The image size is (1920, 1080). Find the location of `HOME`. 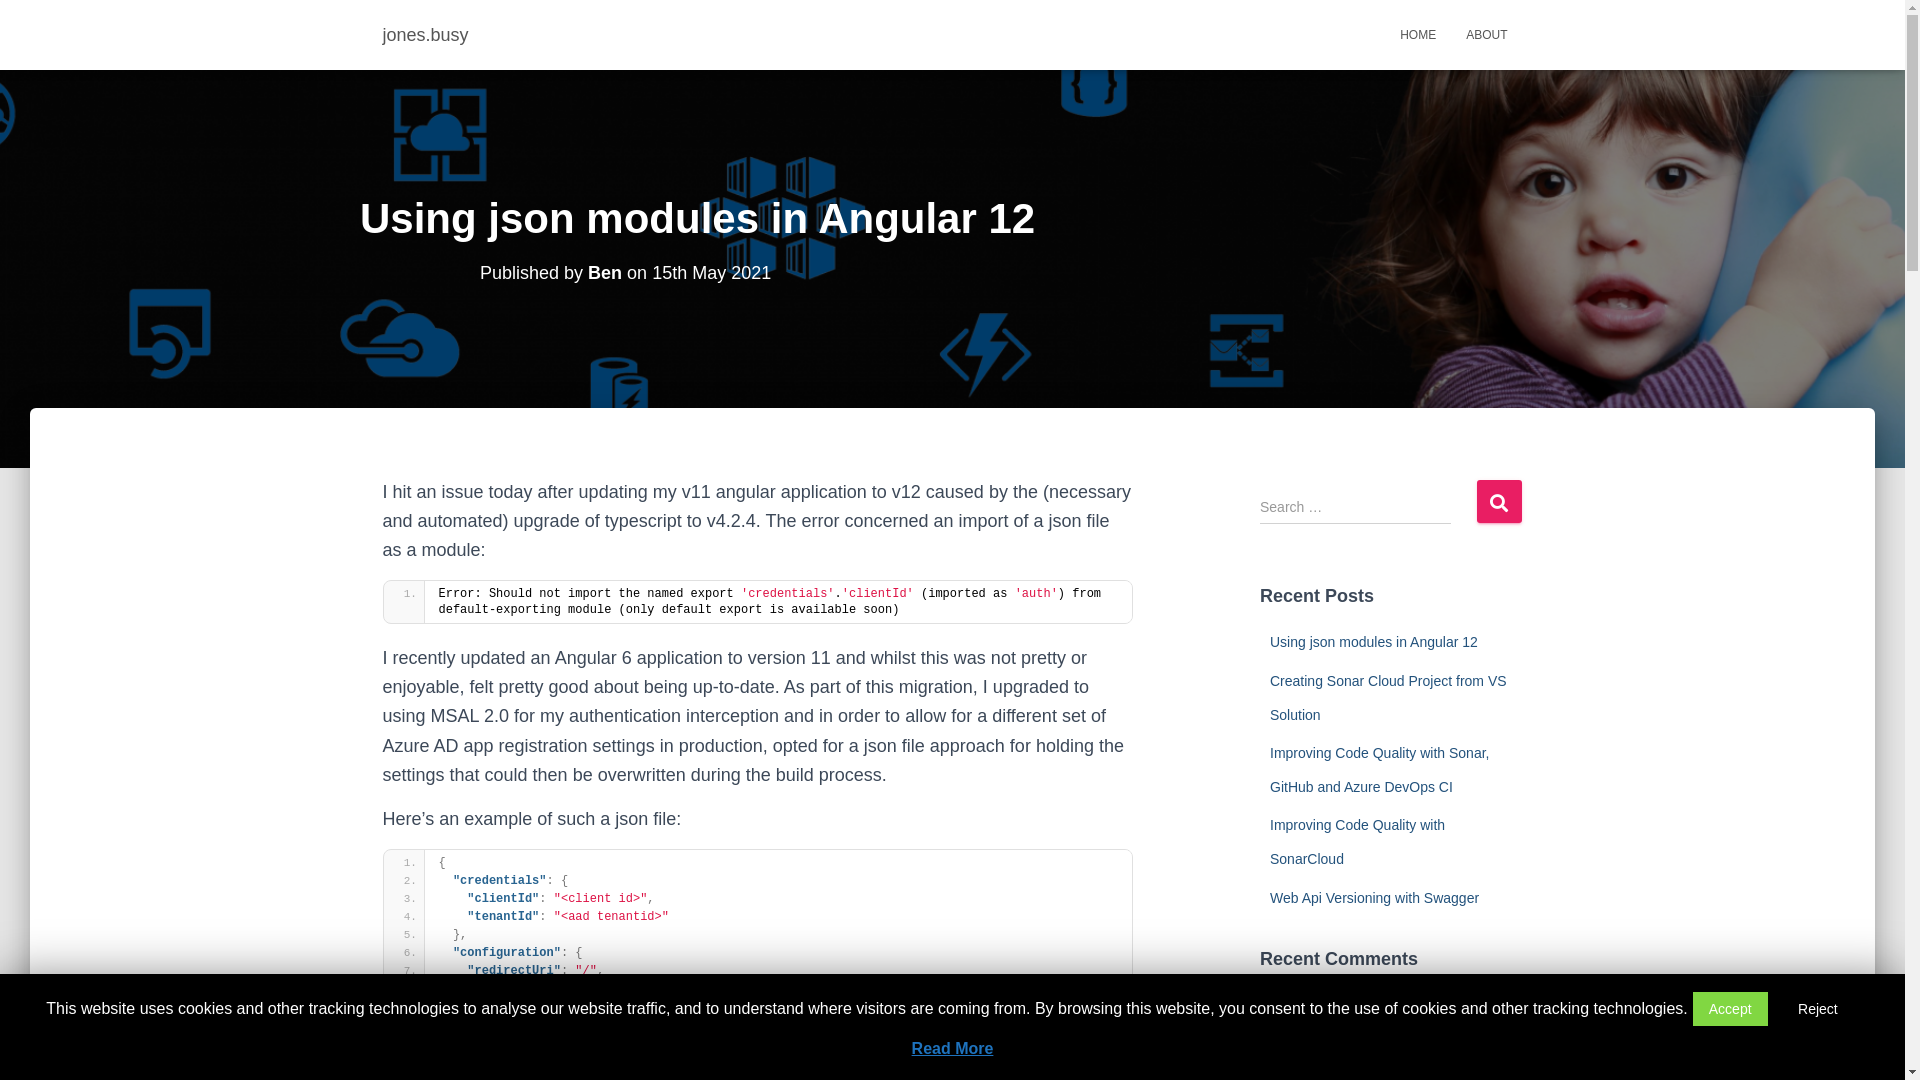

HOME is located at coordinates (1418, 35).